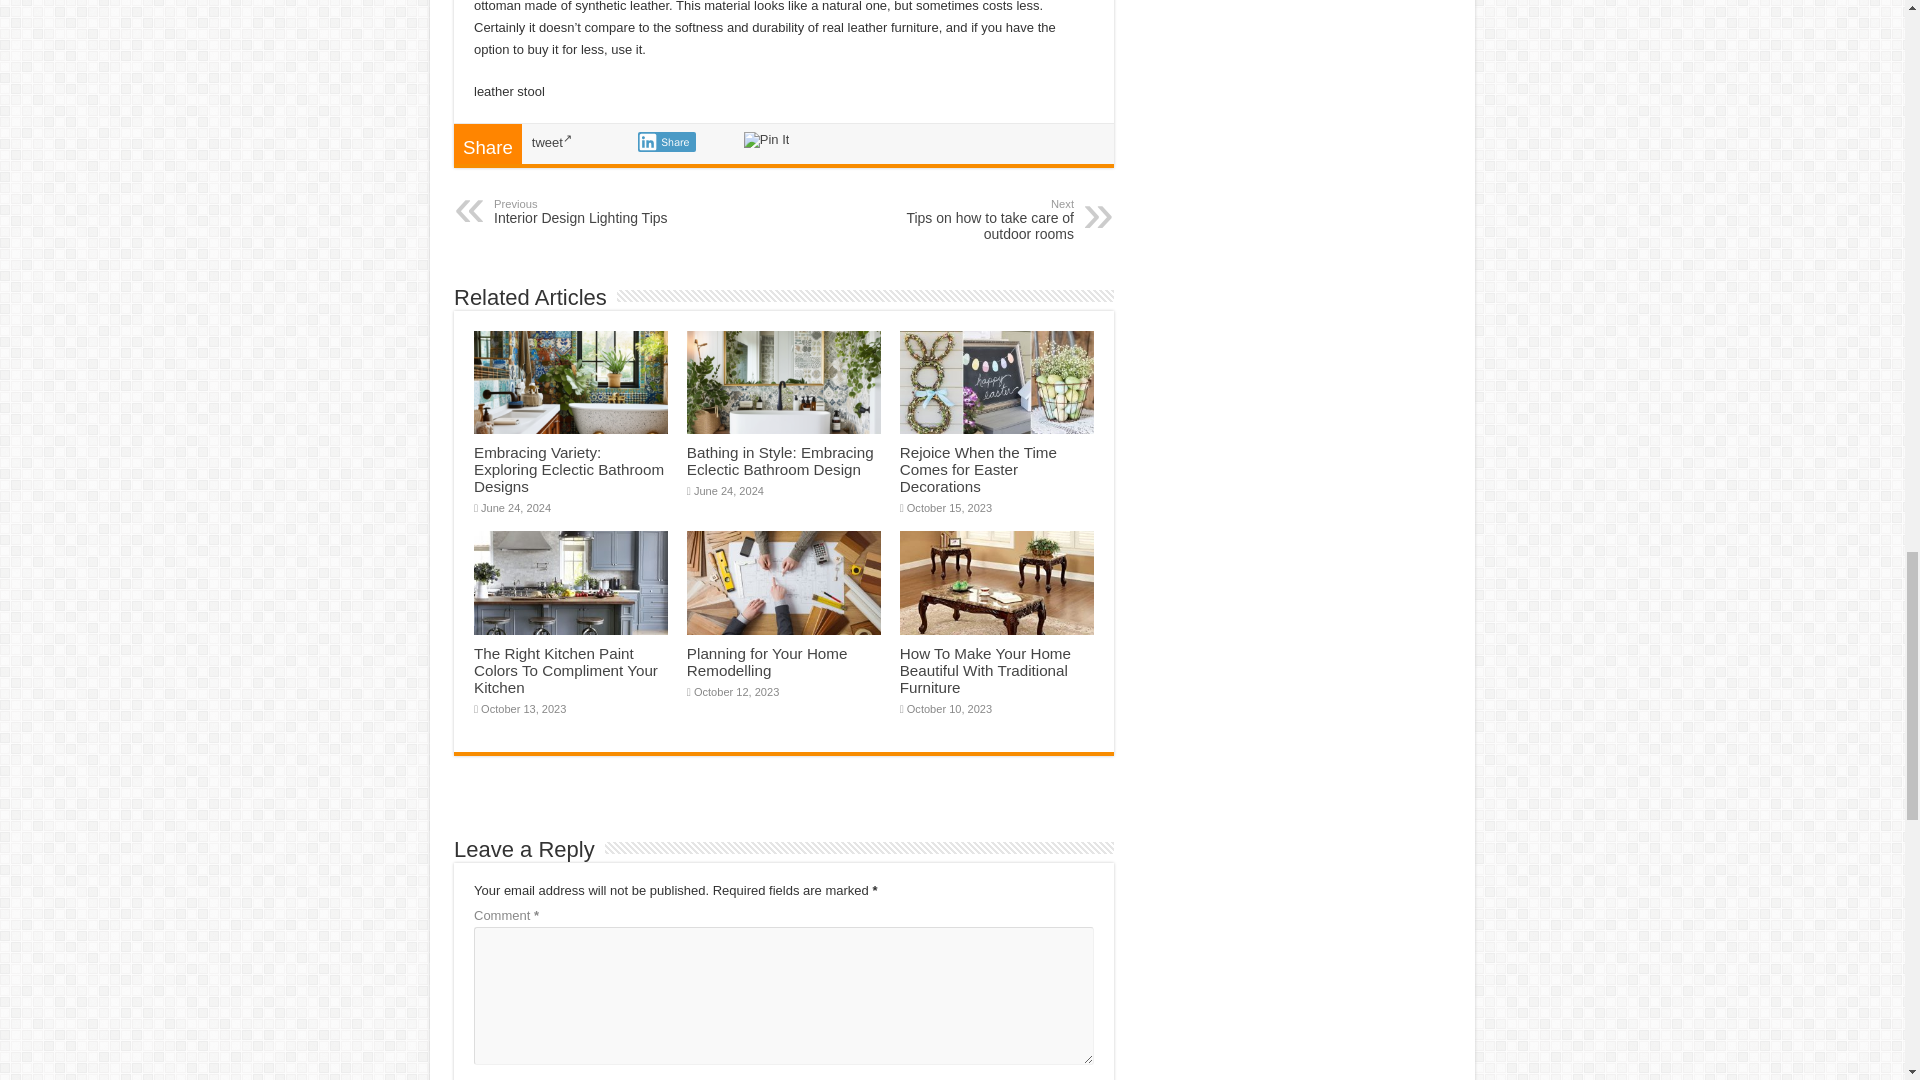 The width and height of the screenshot is (1920, 1080). Describe the element at coordinates (666, 142) in the screenshot. I see `tweet` at that location.